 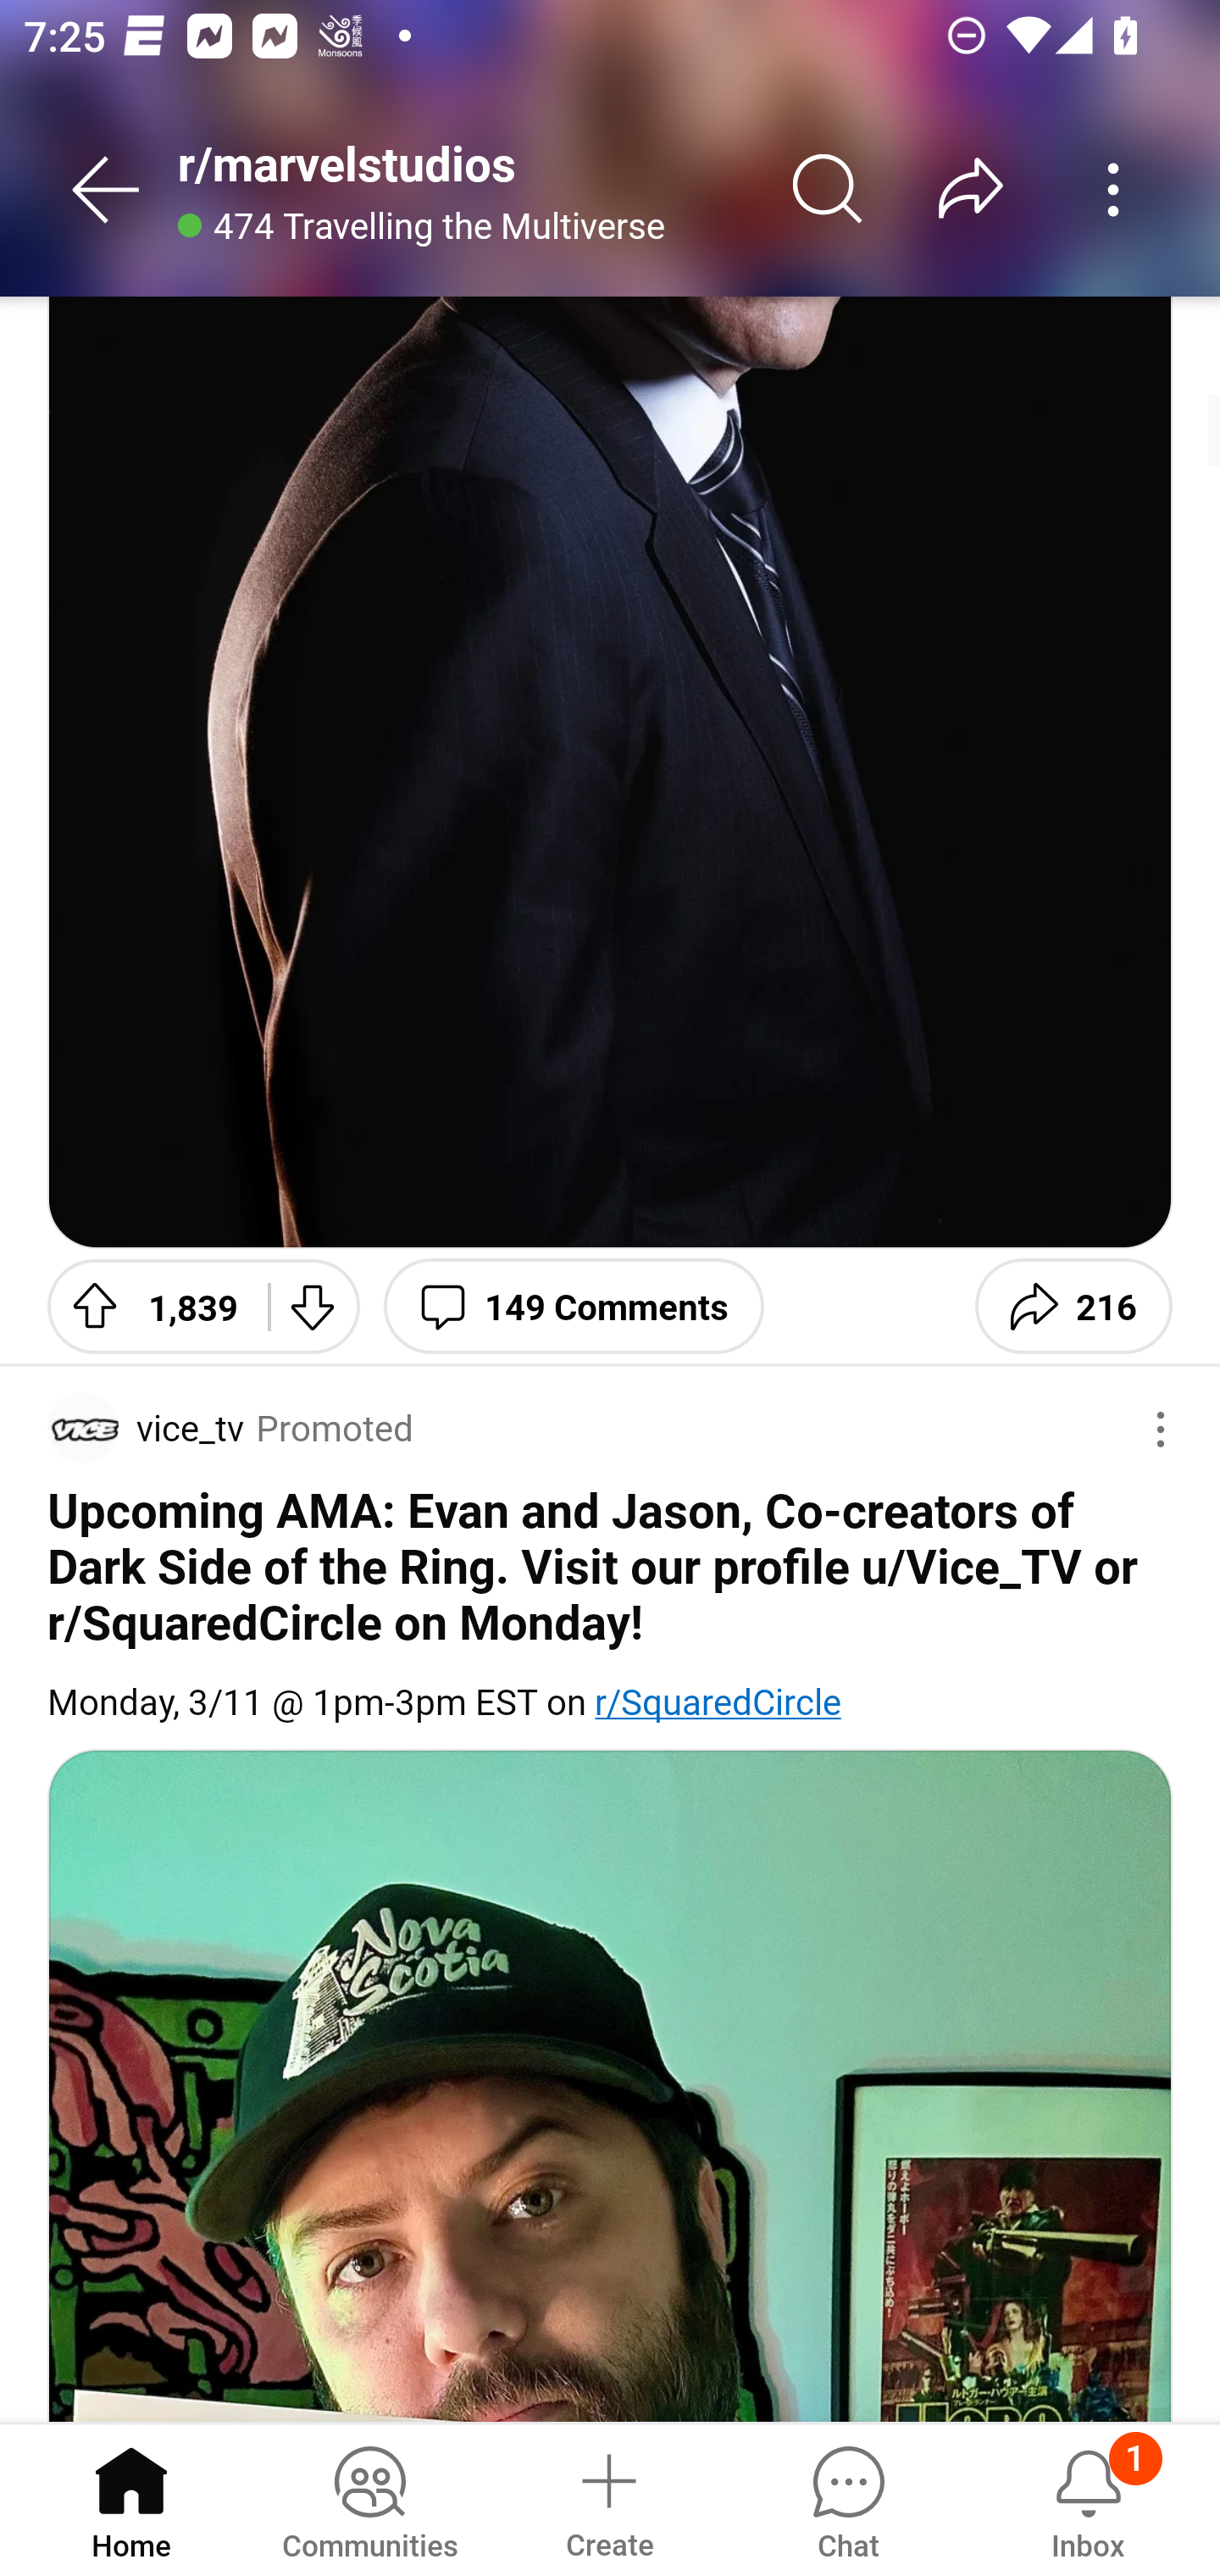 What do you see at coordinates (1113, 189) in the screenshot?
I see `More community actions` at bounding box center [1113, 189].